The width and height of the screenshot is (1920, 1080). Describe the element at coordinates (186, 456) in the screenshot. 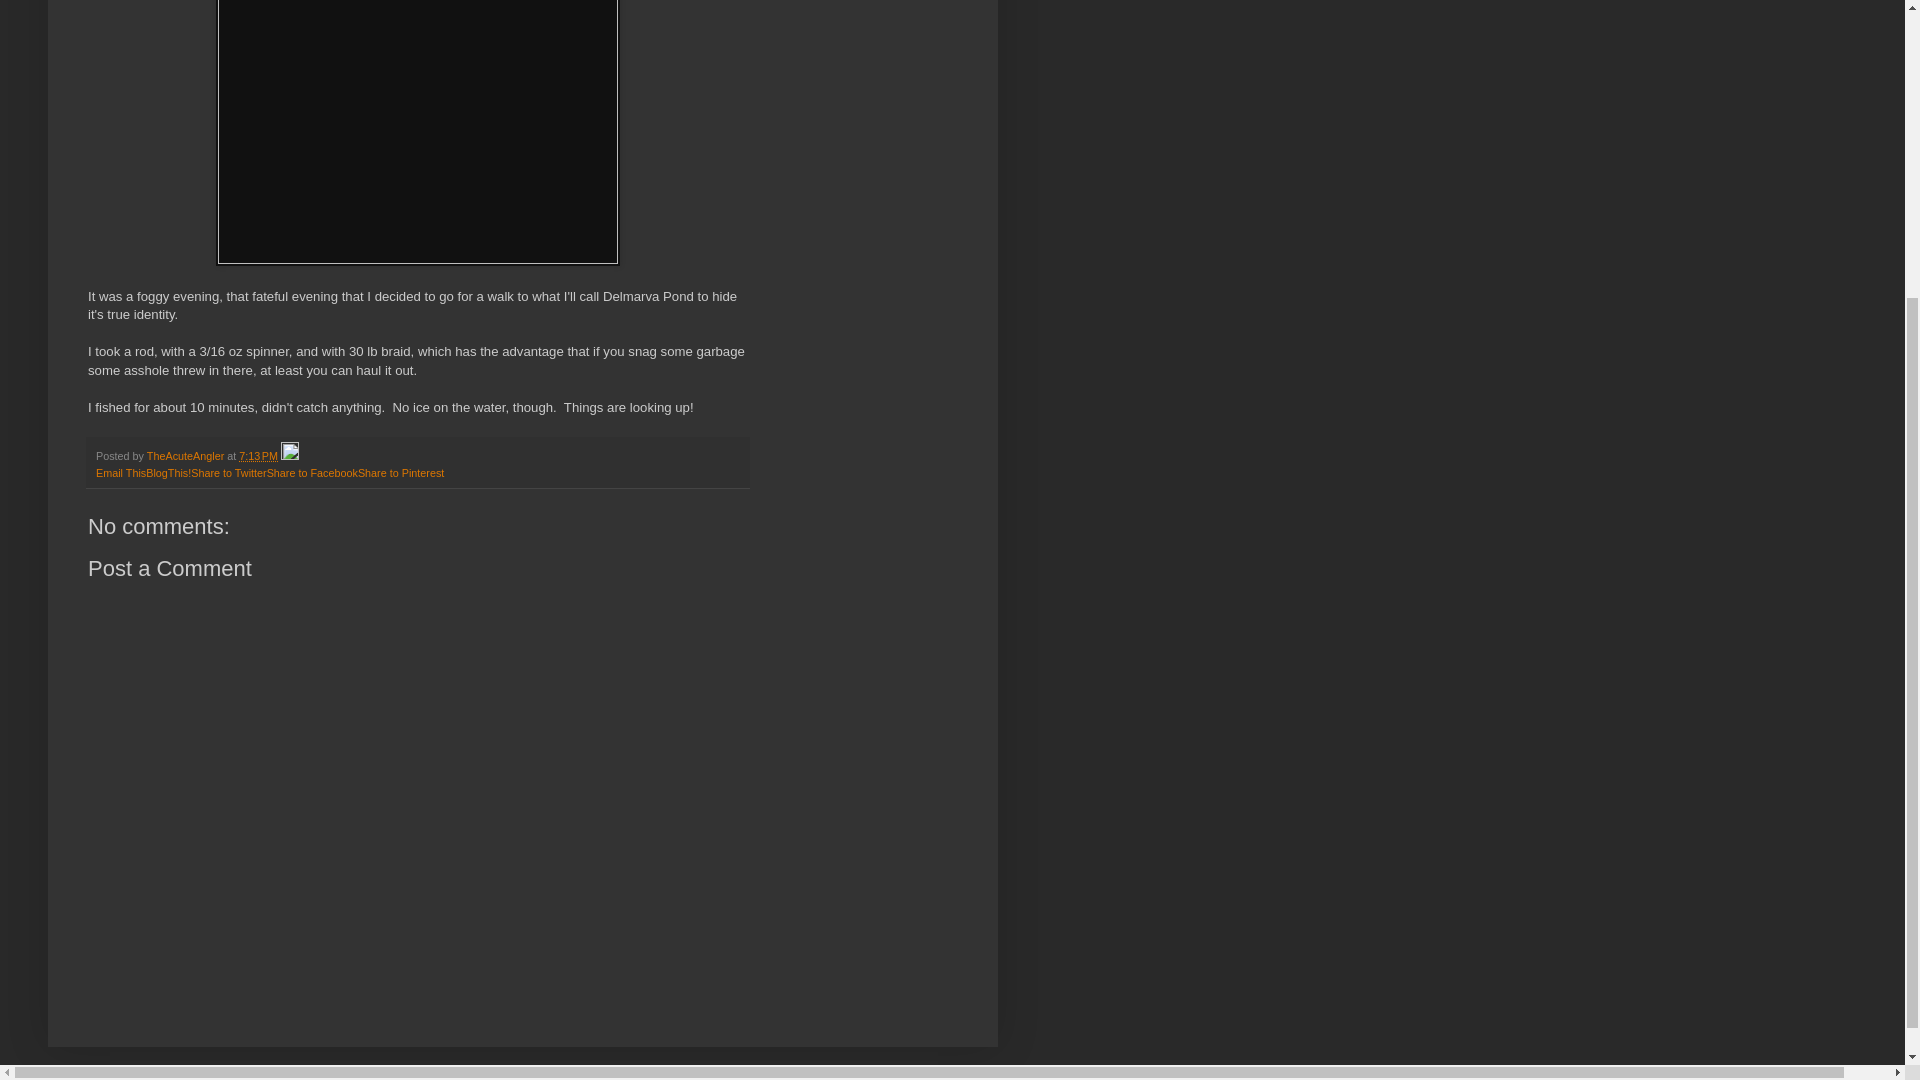

I see `author profile` at that location.